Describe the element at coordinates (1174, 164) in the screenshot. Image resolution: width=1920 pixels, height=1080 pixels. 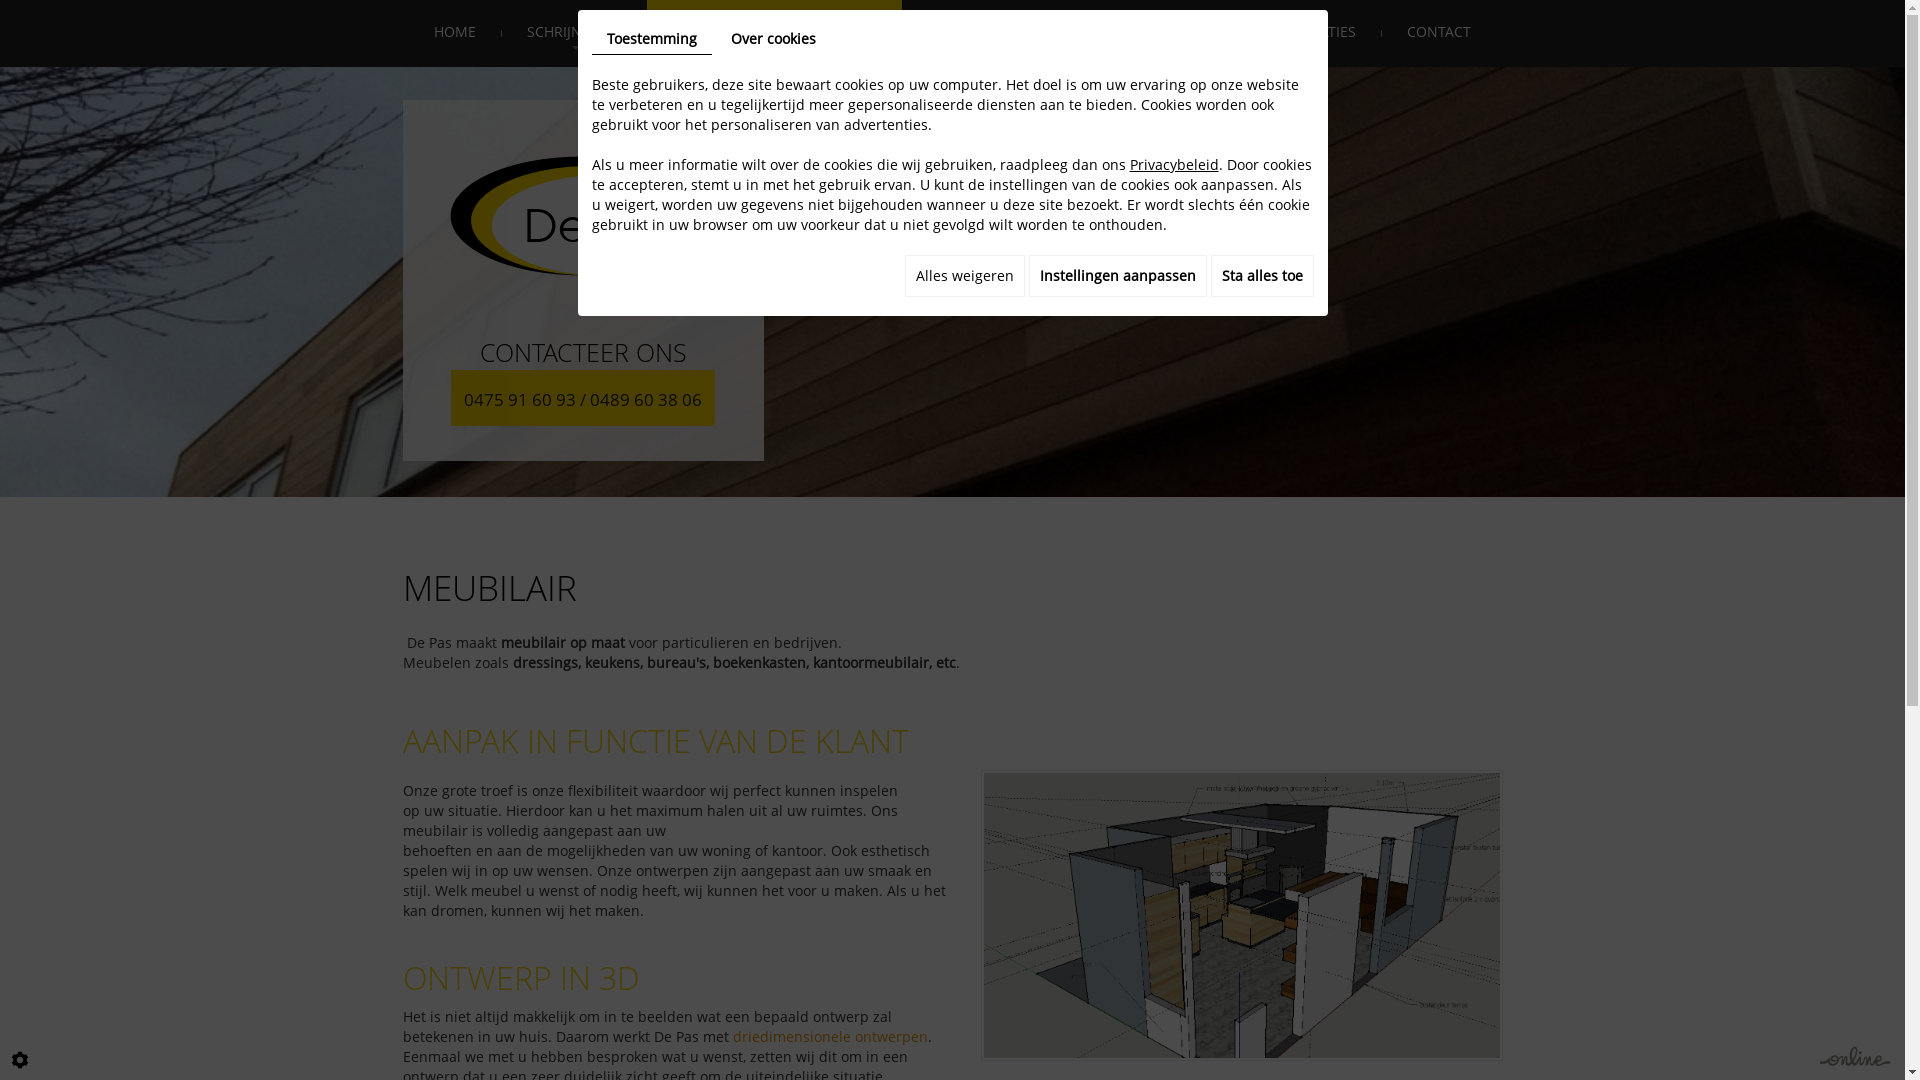
I see `Privacybeleid` at that location.